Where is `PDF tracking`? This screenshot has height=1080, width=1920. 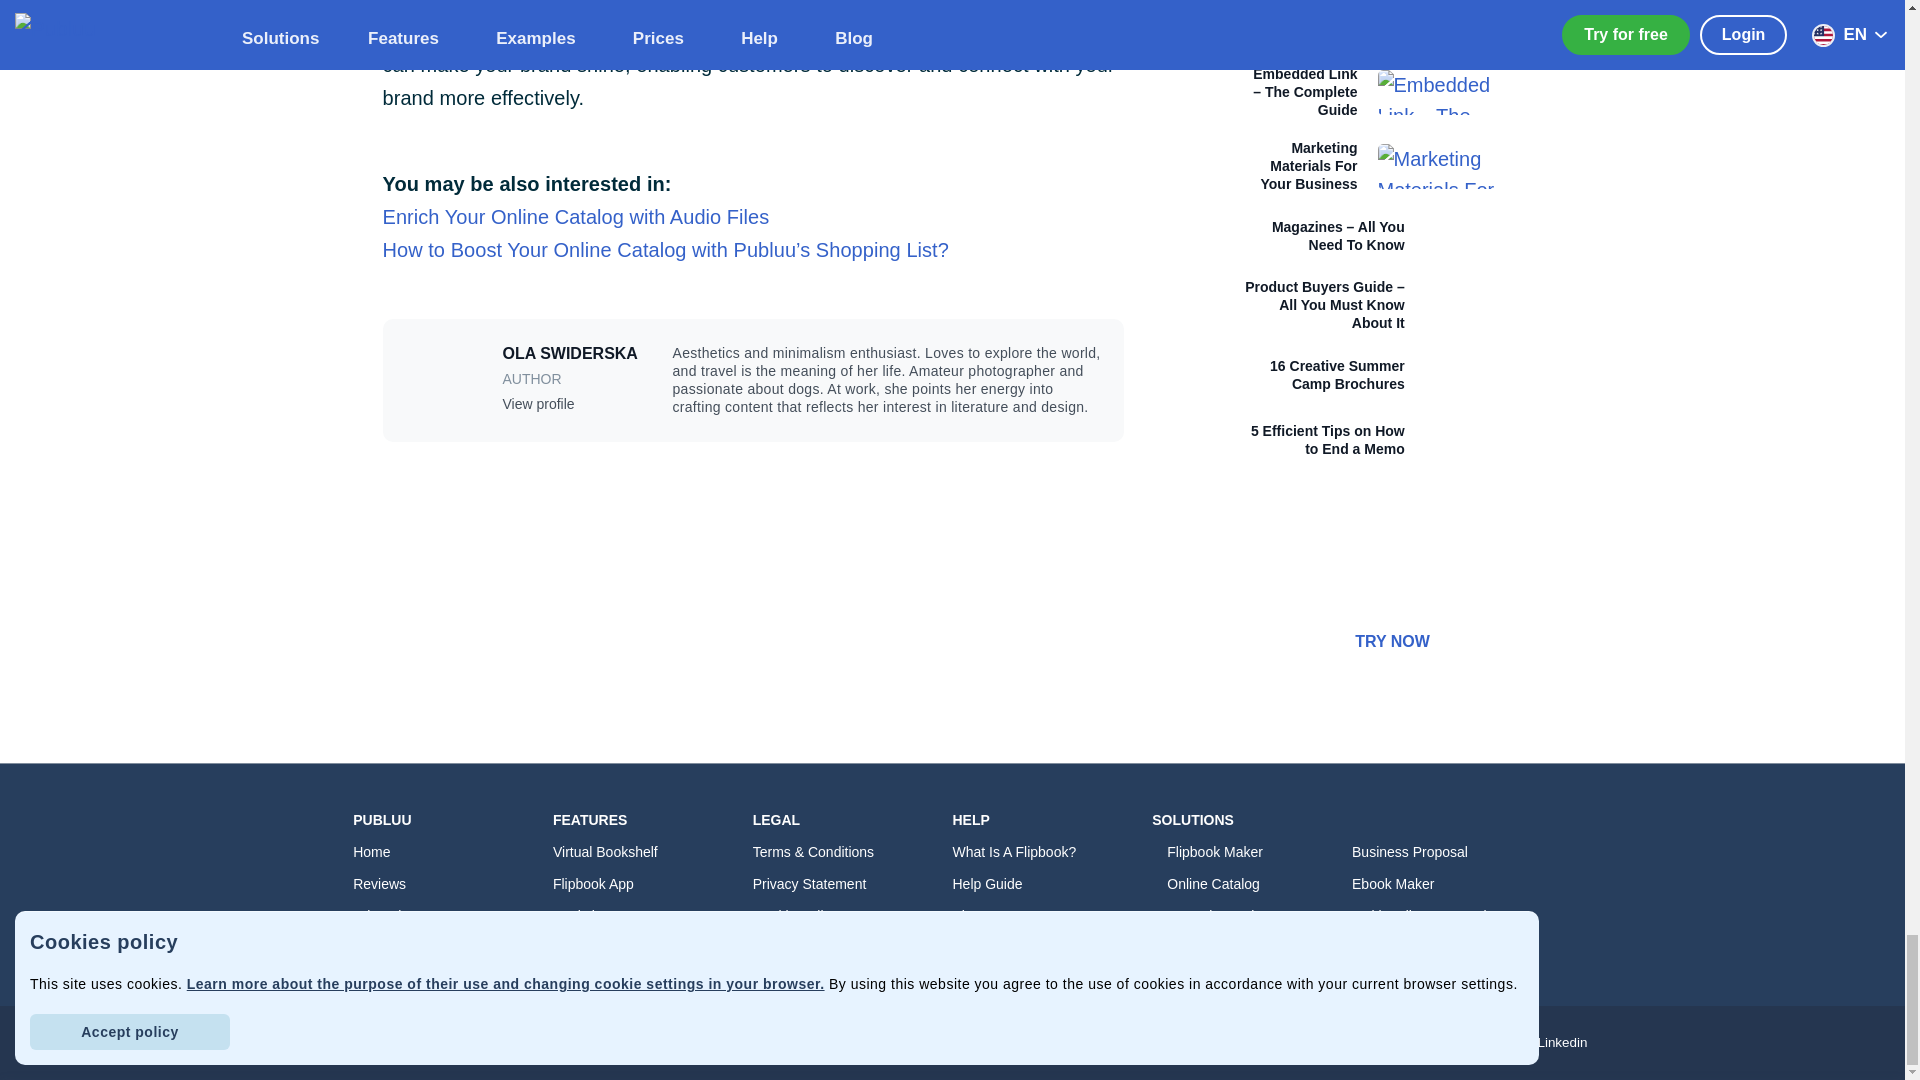 PDF tracking is located at coordinates (652, 948).